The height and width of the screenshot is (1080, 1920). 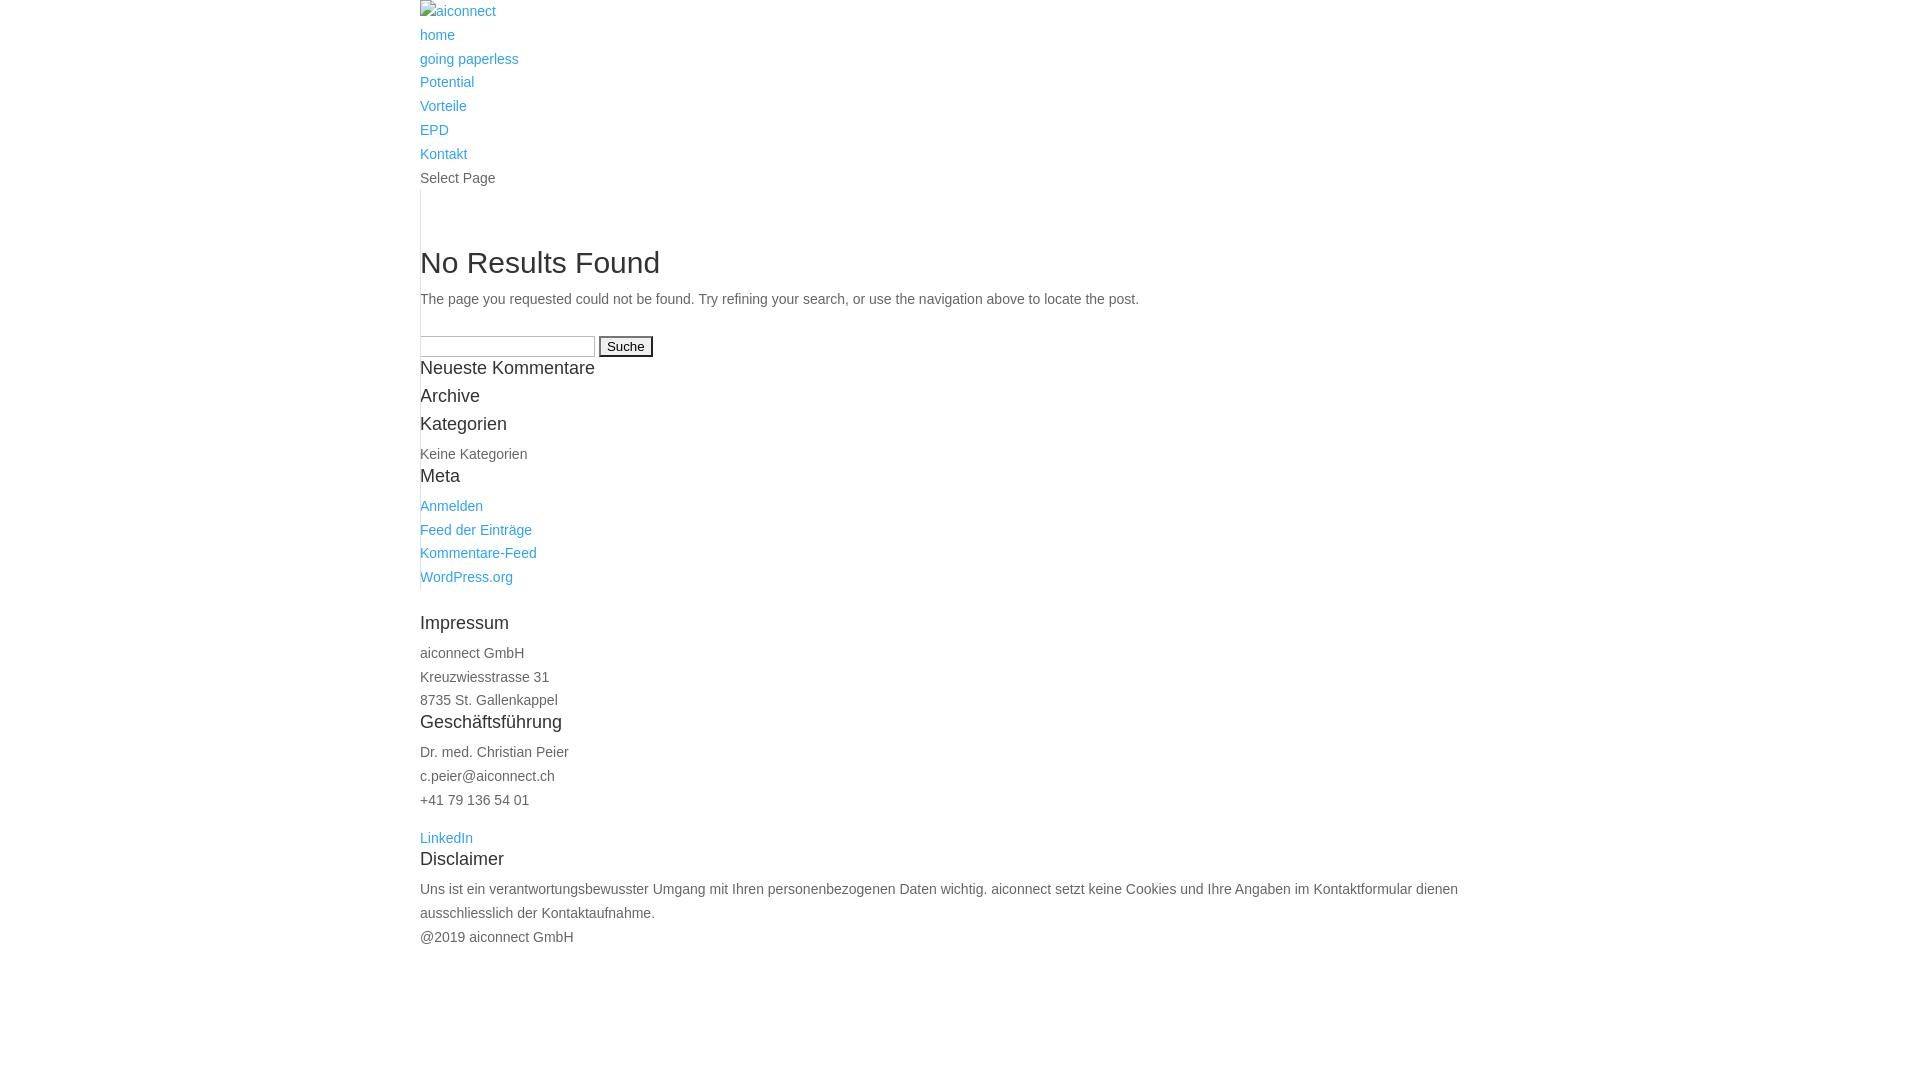 What do you see at coordinates (434, 130) in the screenshot?
I see `EPD` at bounding box center [434, 130].